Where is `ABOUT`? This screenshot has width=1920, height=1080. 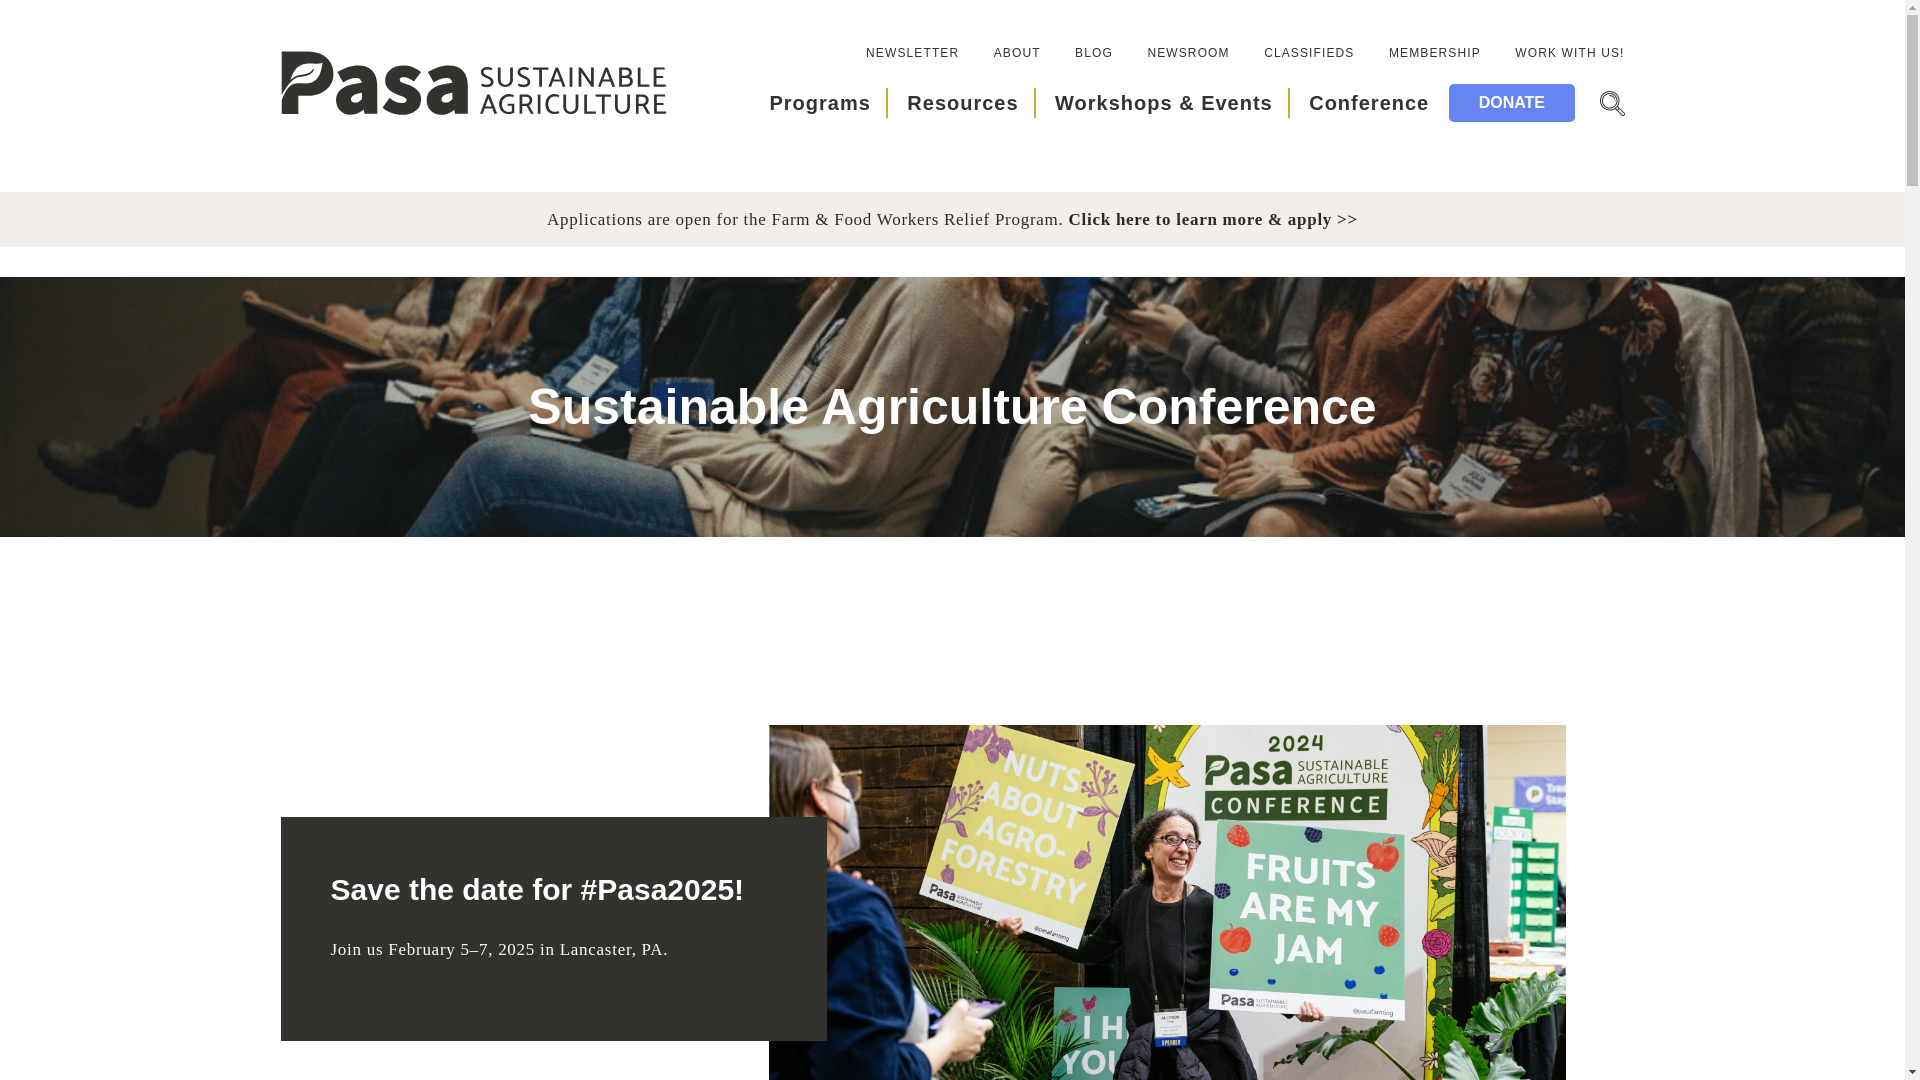 ABOUT is located at coordinates (1017, 53).